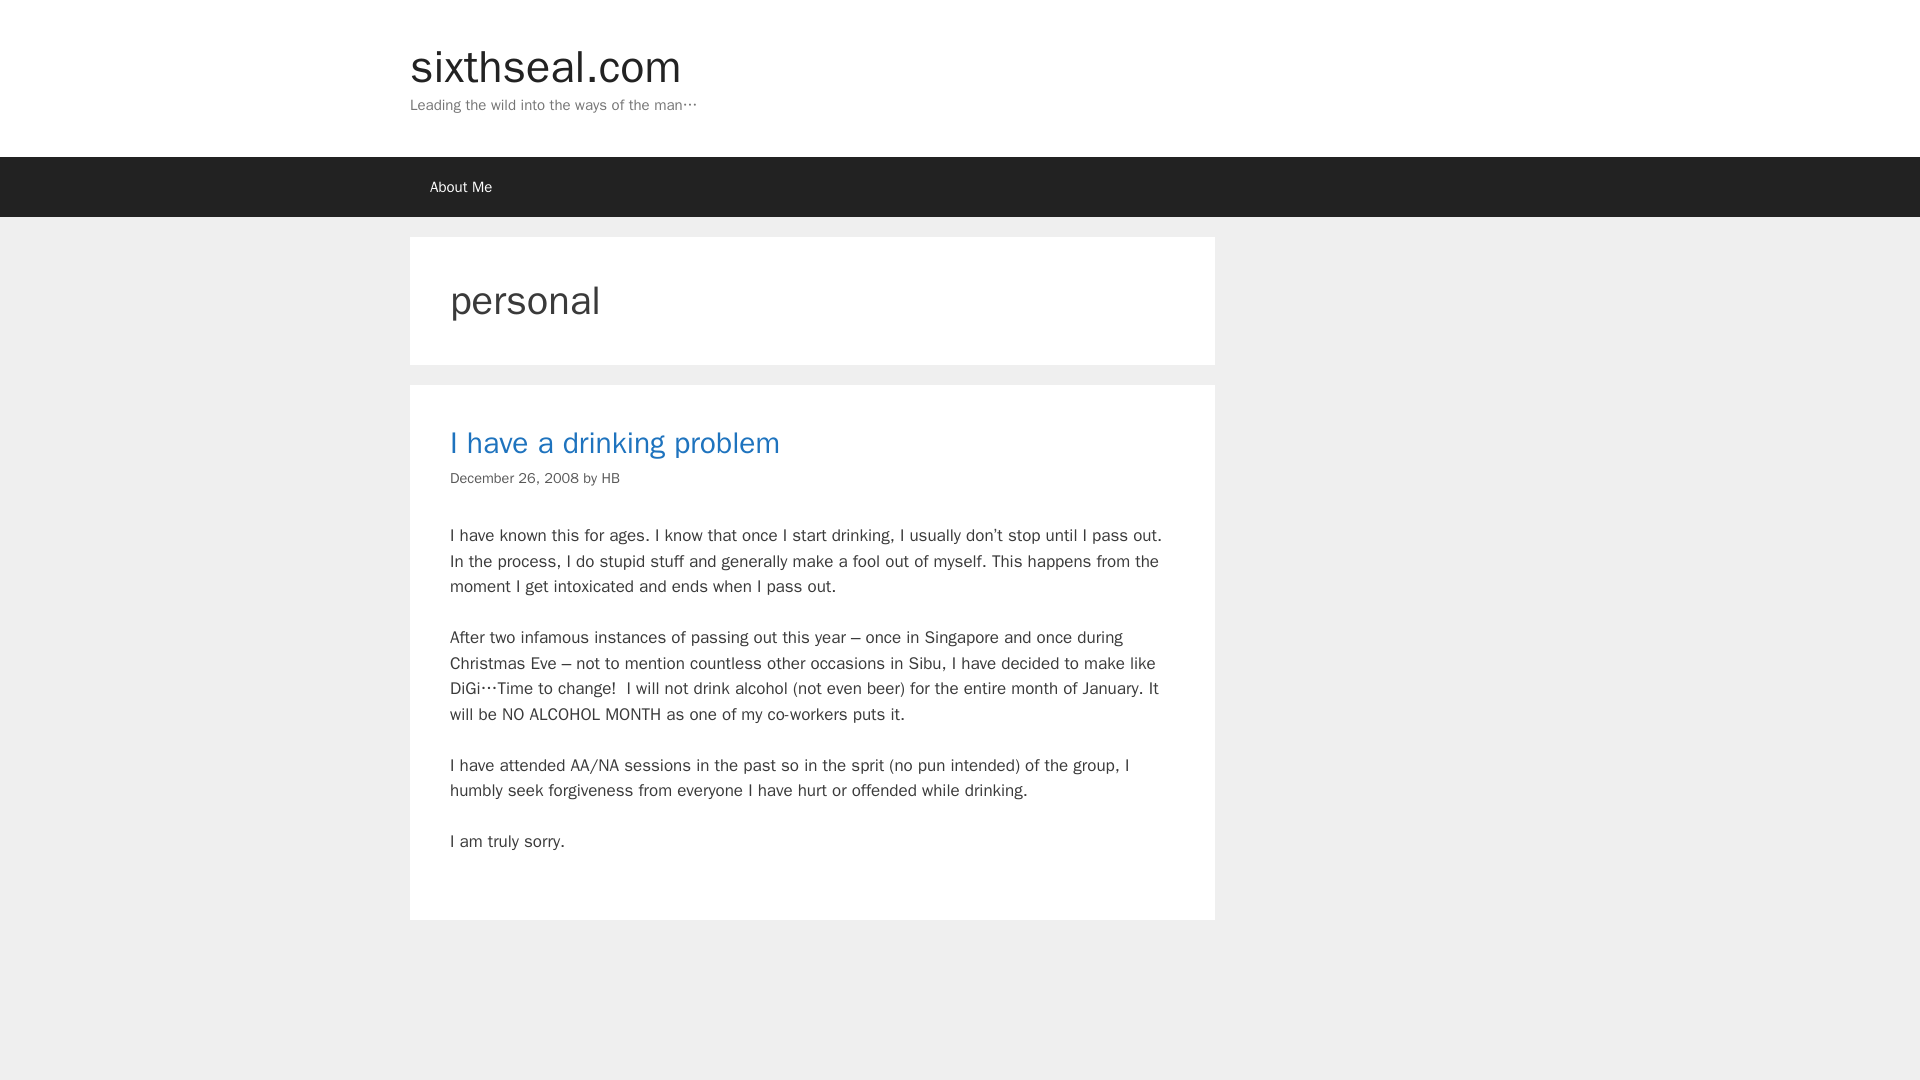 The width and height of the screenshot is (1920, 1080). What do you see at coordinates (546, 66) in the screenshot?
I see `sixthseal.com` at bounding box center [546, 66].